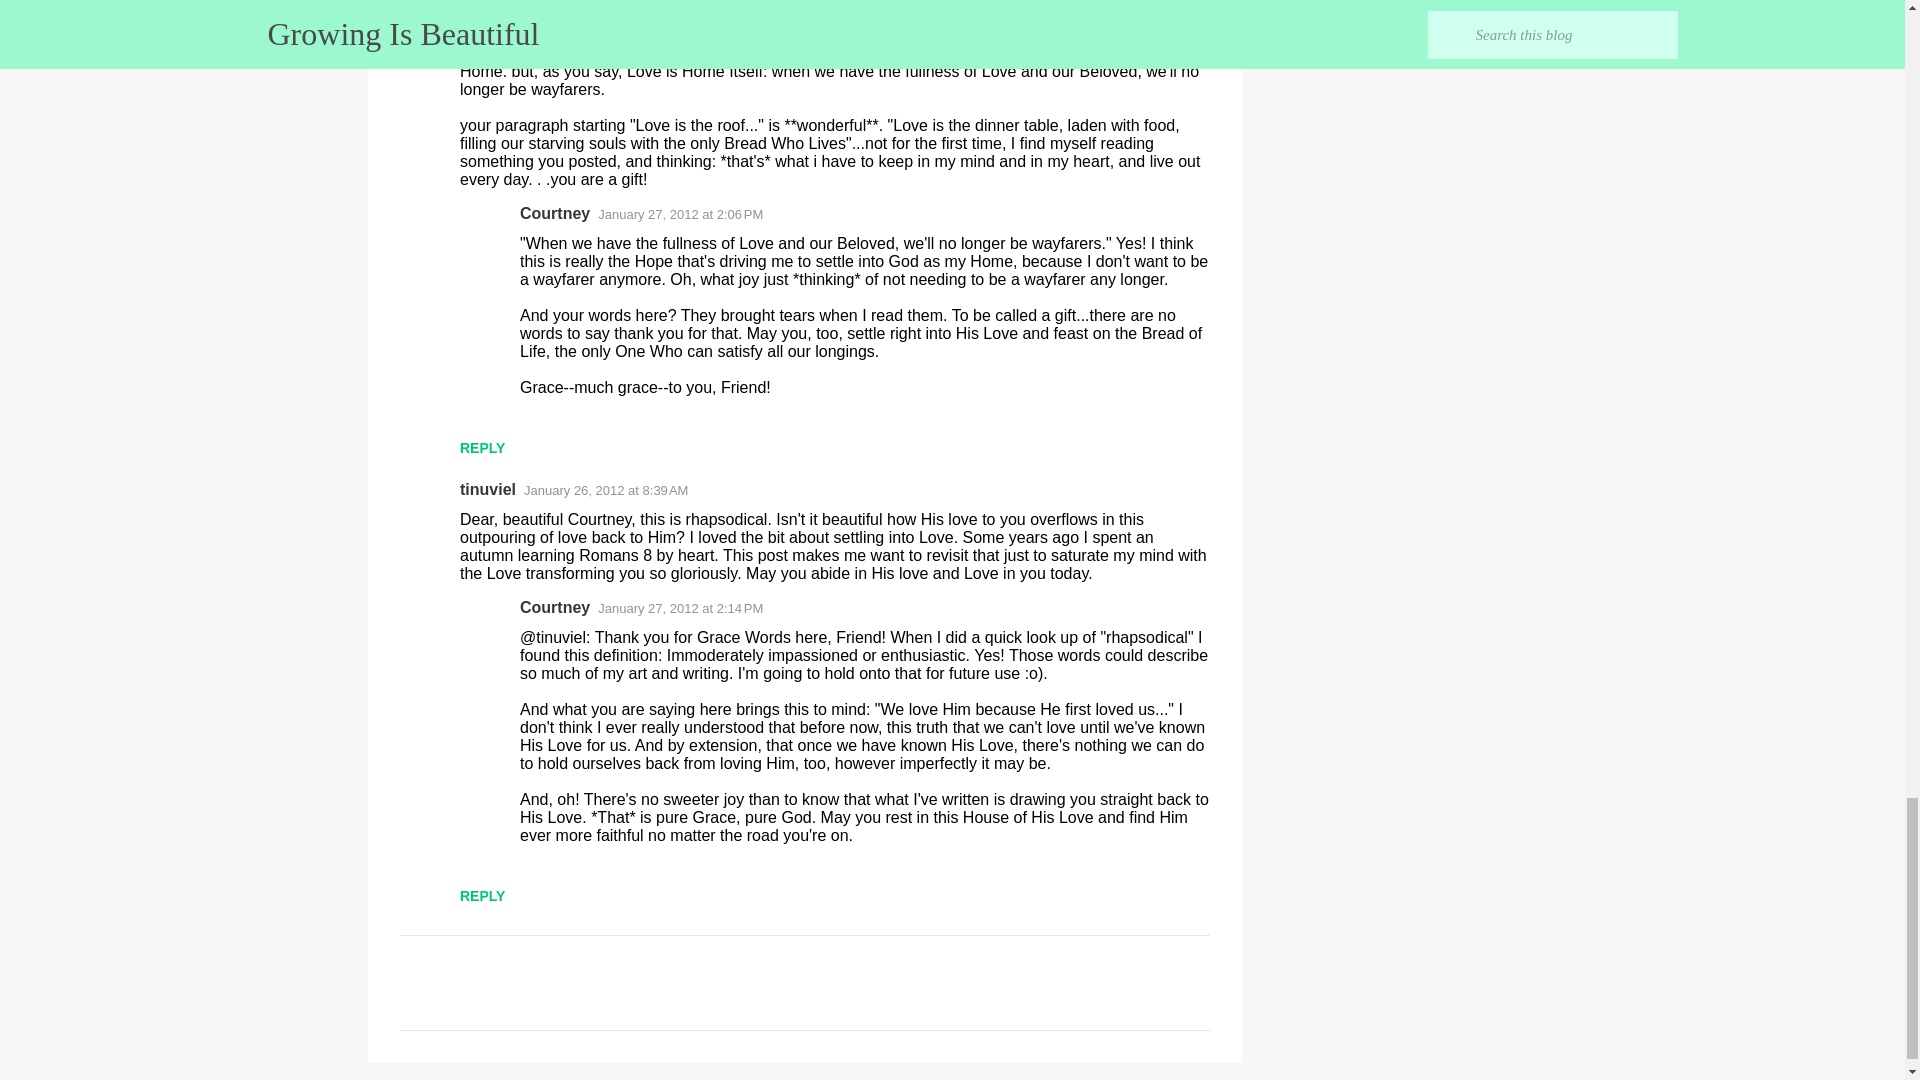 Image resolution: width=1920 pixels, height=1080 pixels. Describe the element at coordinates (482, 895) in the screenshot. I see `REPLY` at that location.